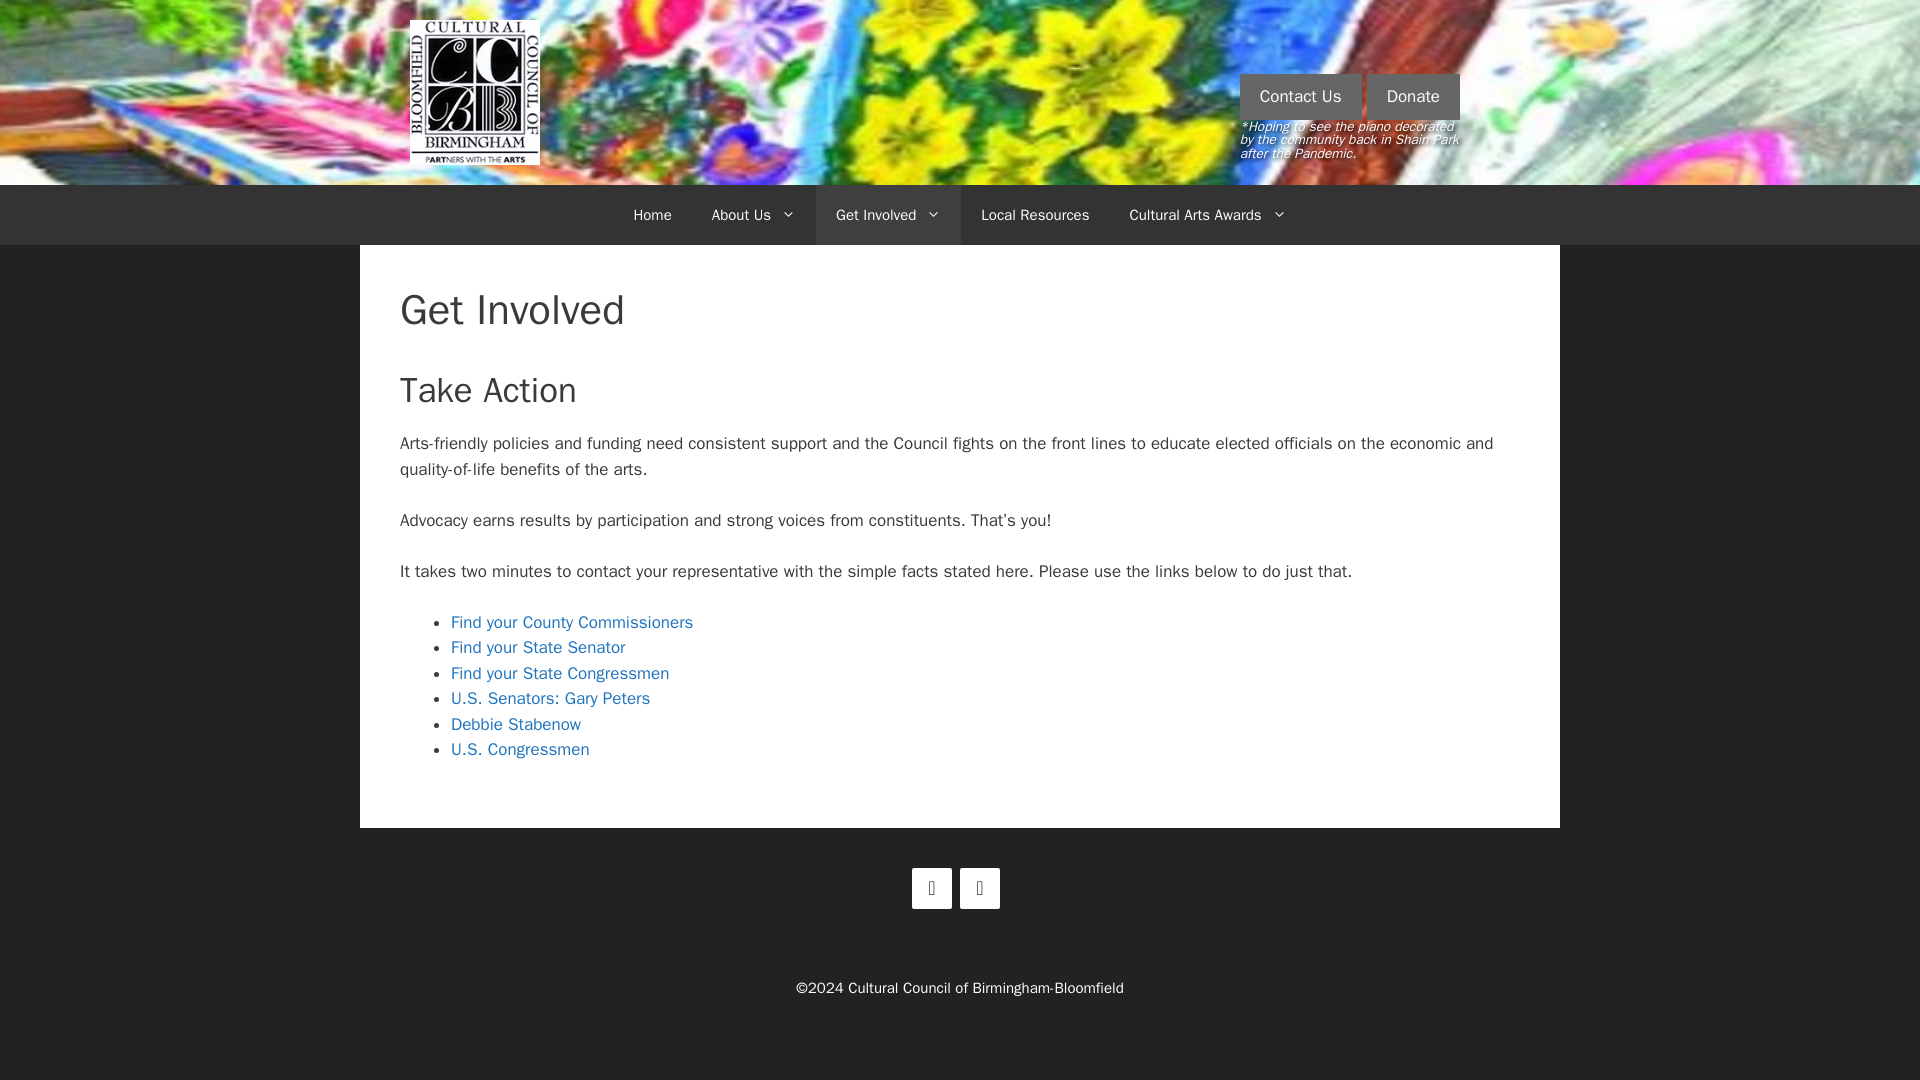 The width and height of the screenshot is (1920, 1080). I want to click on Find your County Commissioners, so click(572, 622).